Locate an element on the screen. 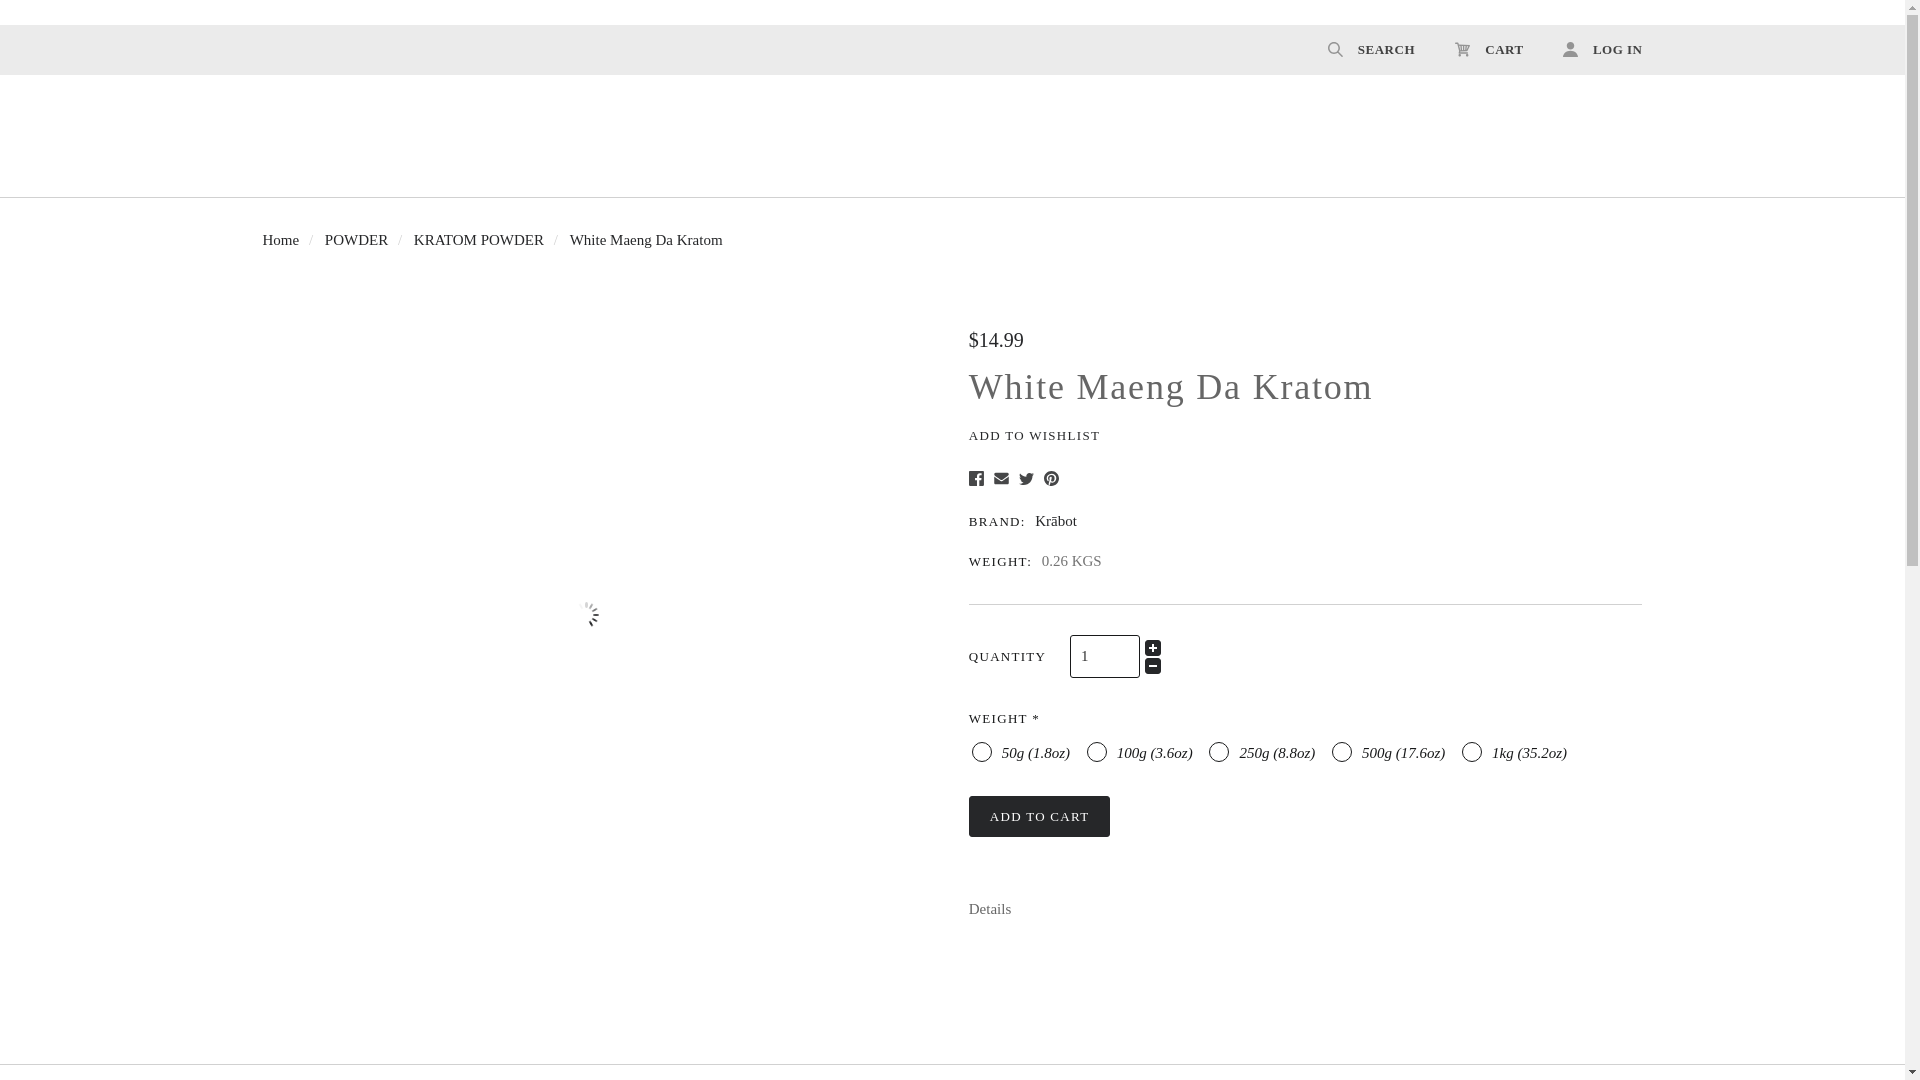 The image size is (1920, 1080). SEARCH is located at coordinates (1370, 49).